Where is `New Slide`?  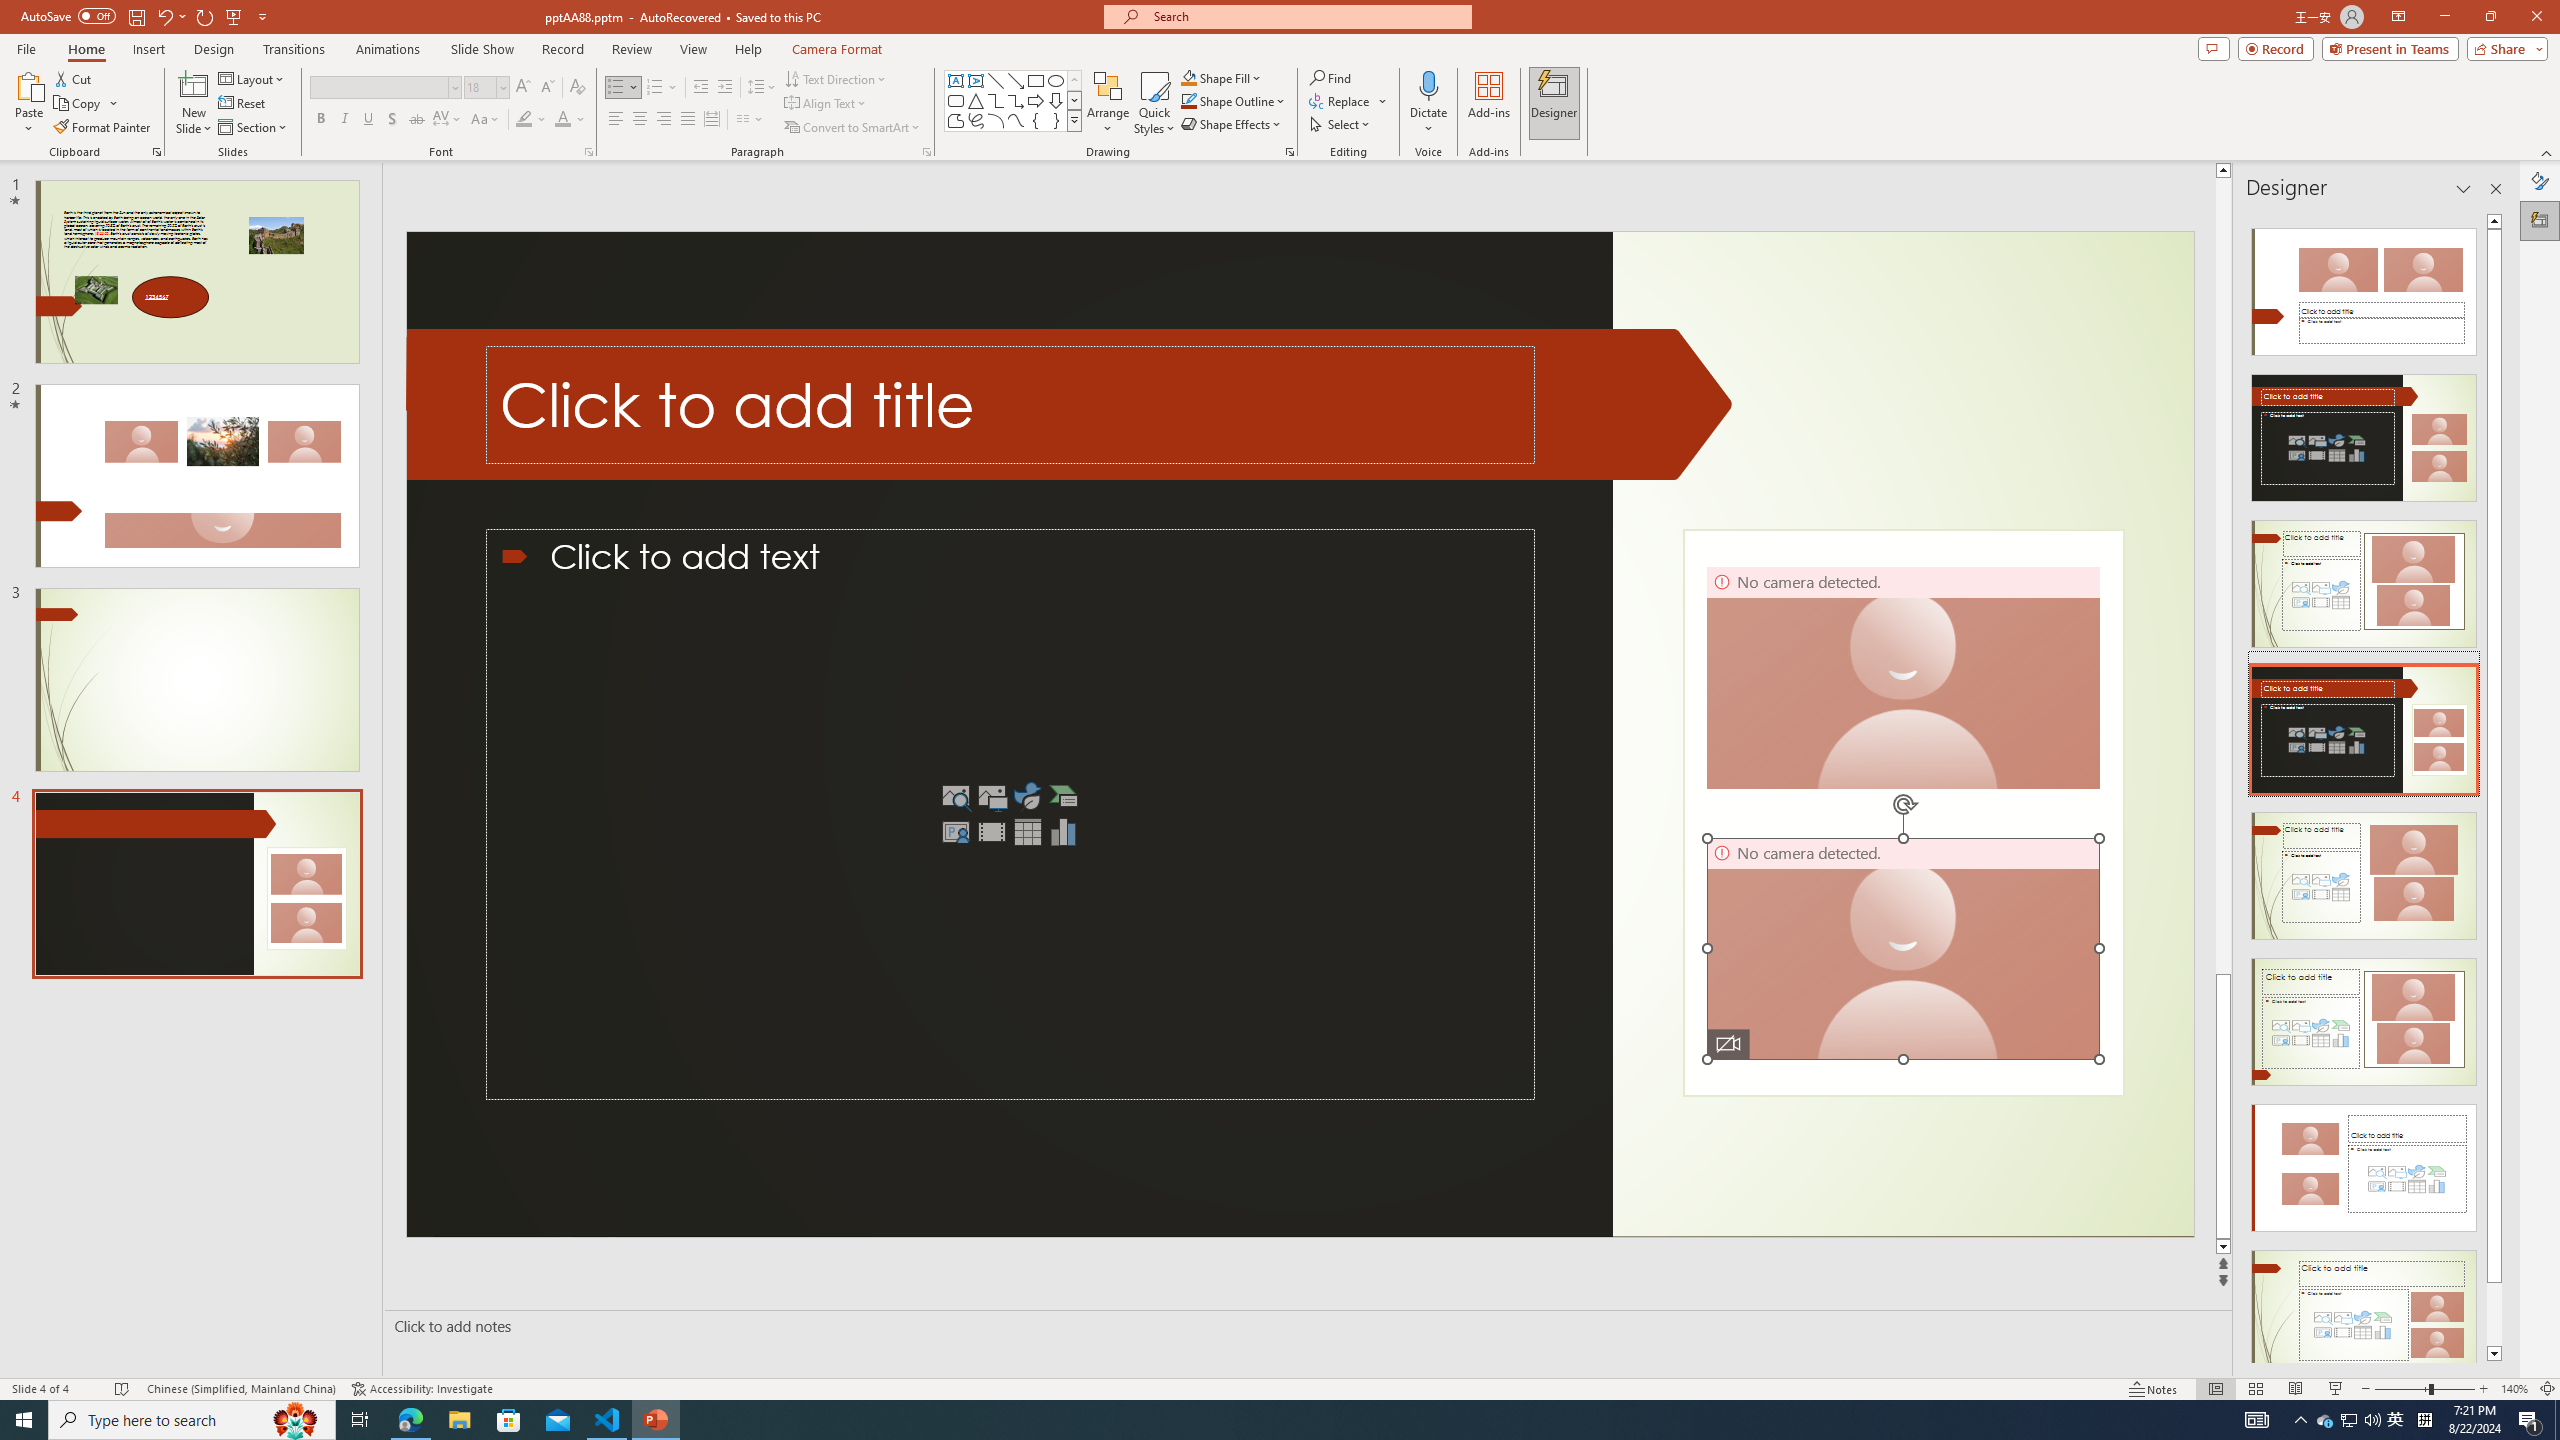 New Slide is located at coordinates (194, 103).